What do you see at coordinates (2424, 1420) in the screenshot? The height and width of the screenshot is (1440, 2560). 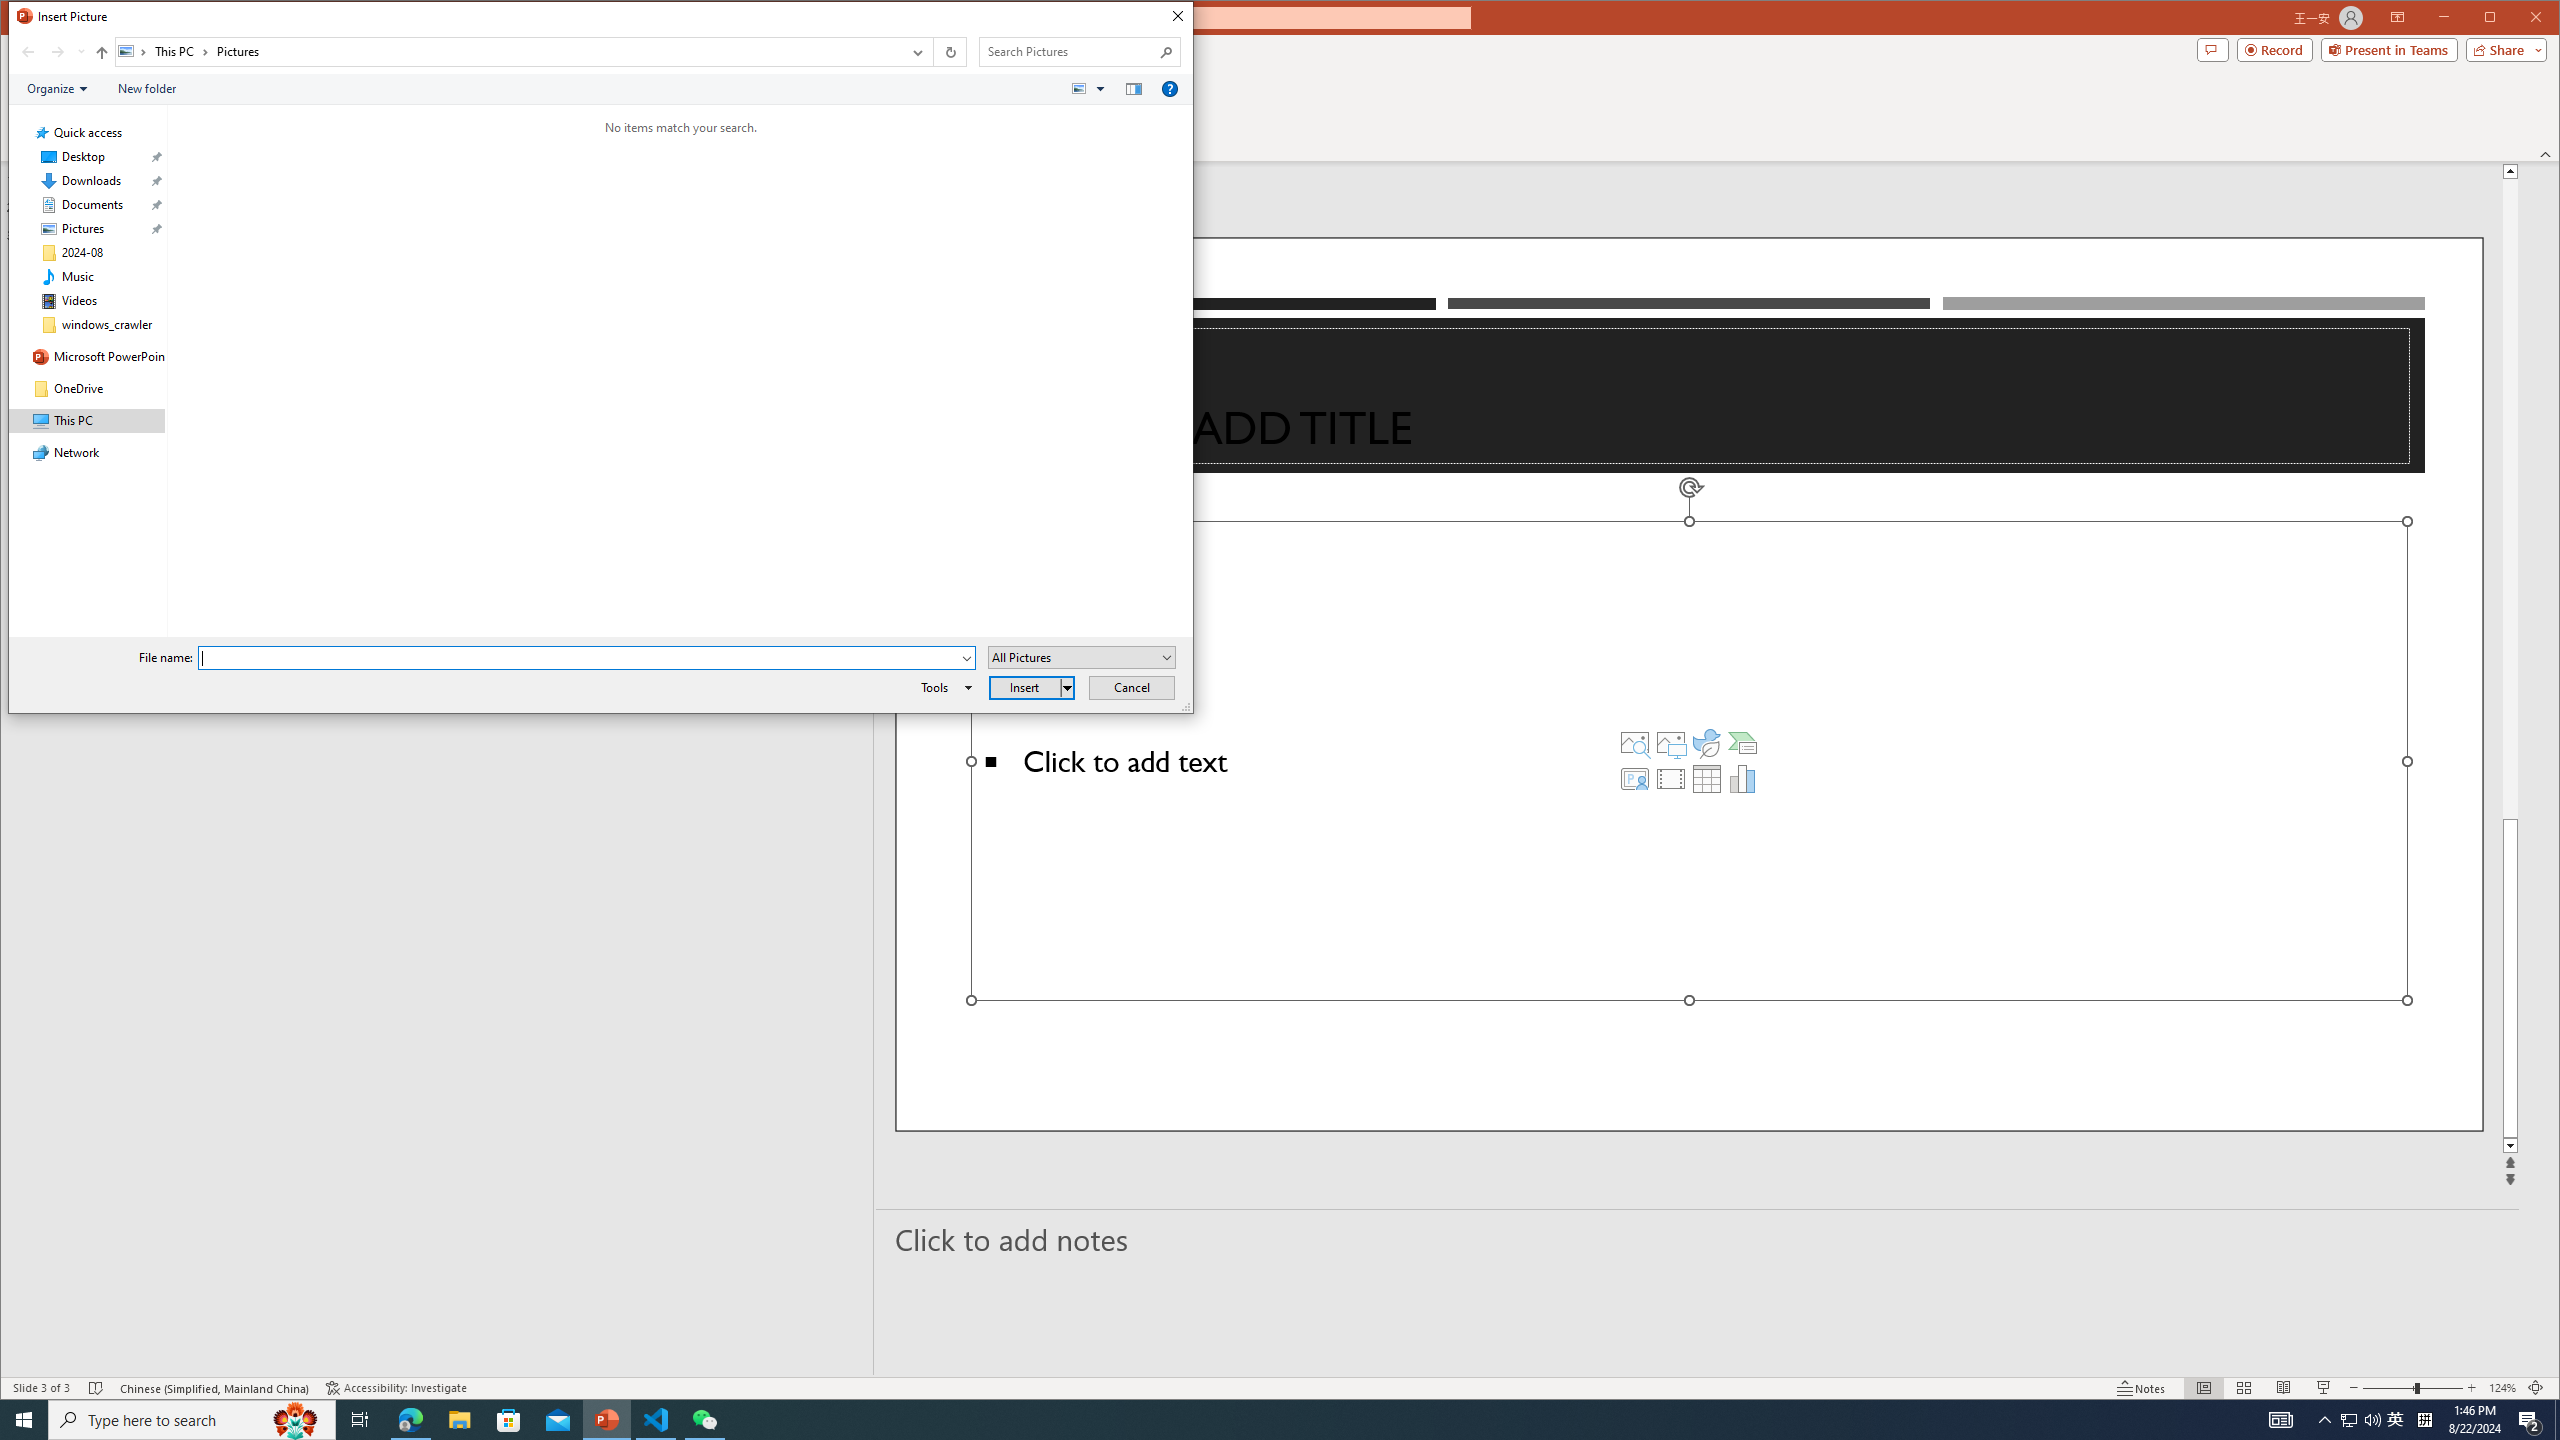 I see `Tray Input Indicator - Chinese (Simplified, China)` at bounding box center [2424, 1420].